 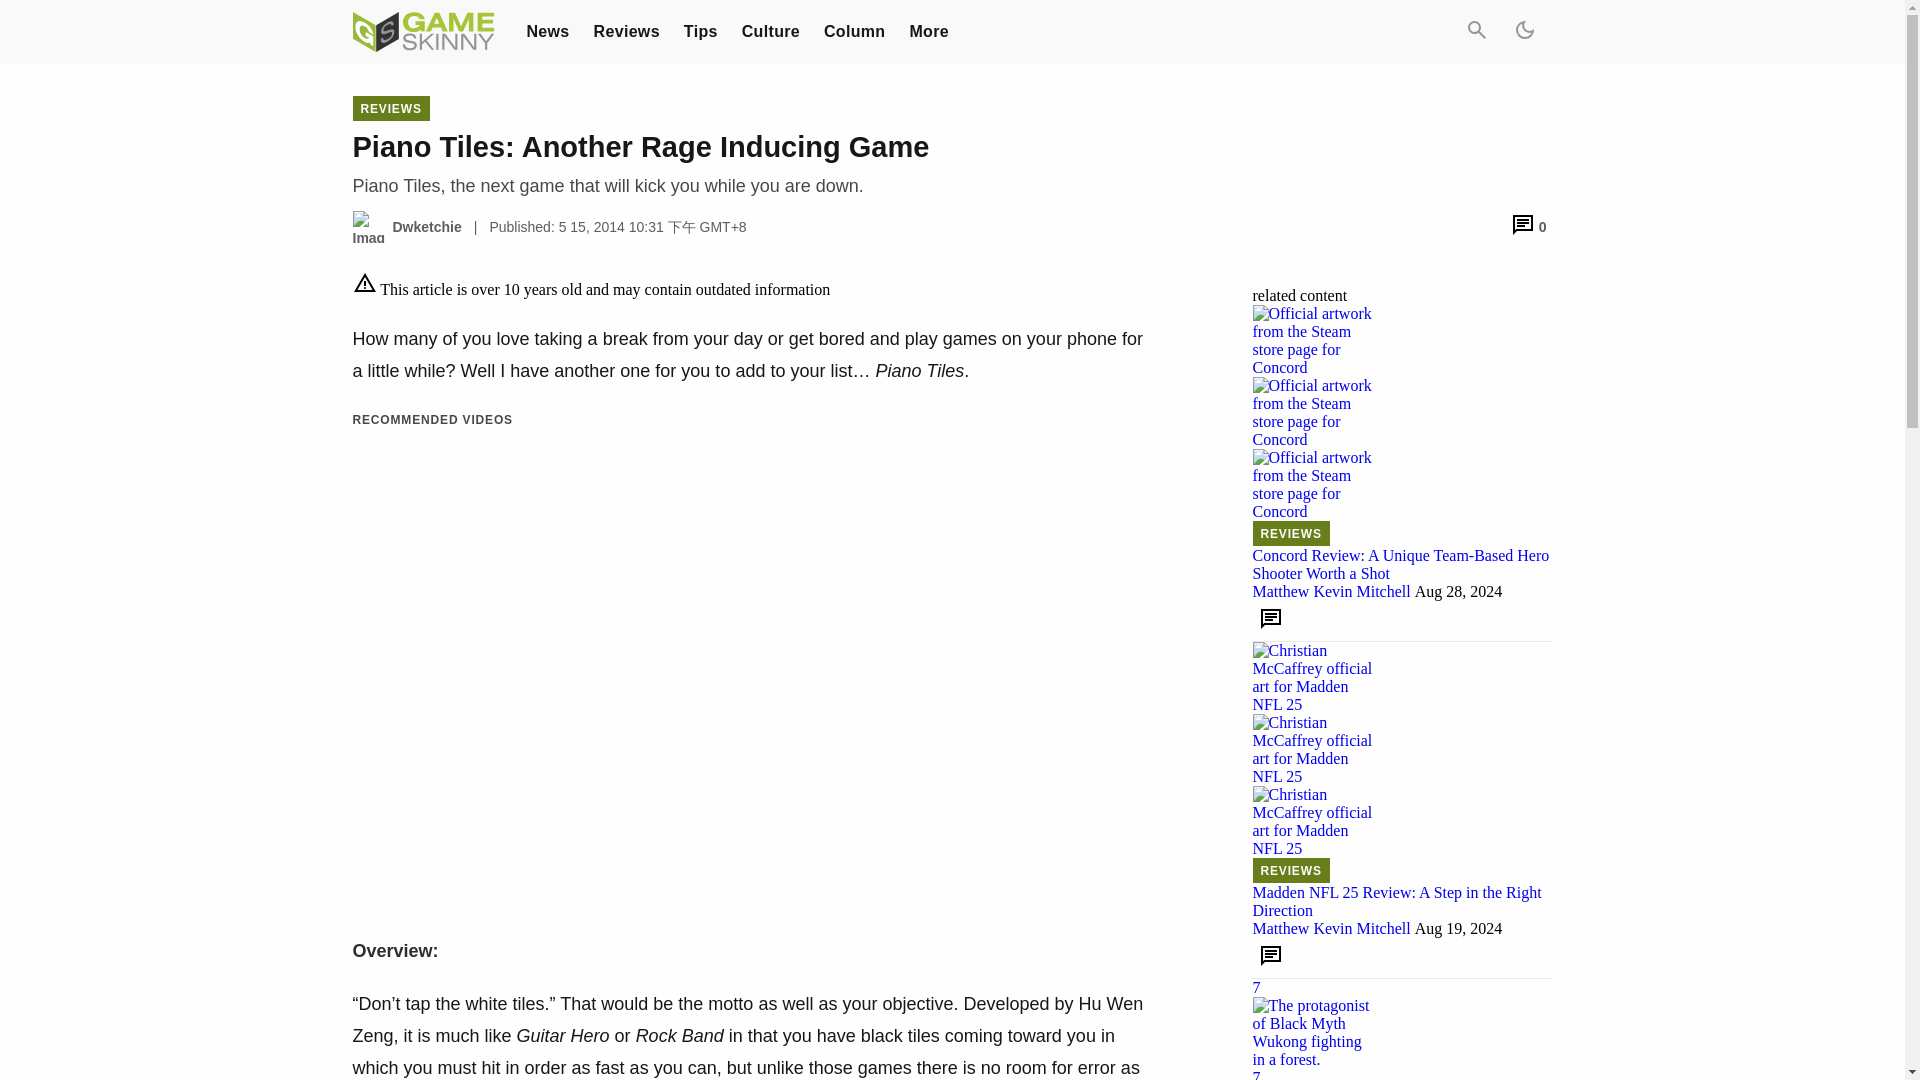 What do you see at coordinates (1523, 32) in the screenshot?
I see `Dark Mode` at bounding box center [1523, 32].